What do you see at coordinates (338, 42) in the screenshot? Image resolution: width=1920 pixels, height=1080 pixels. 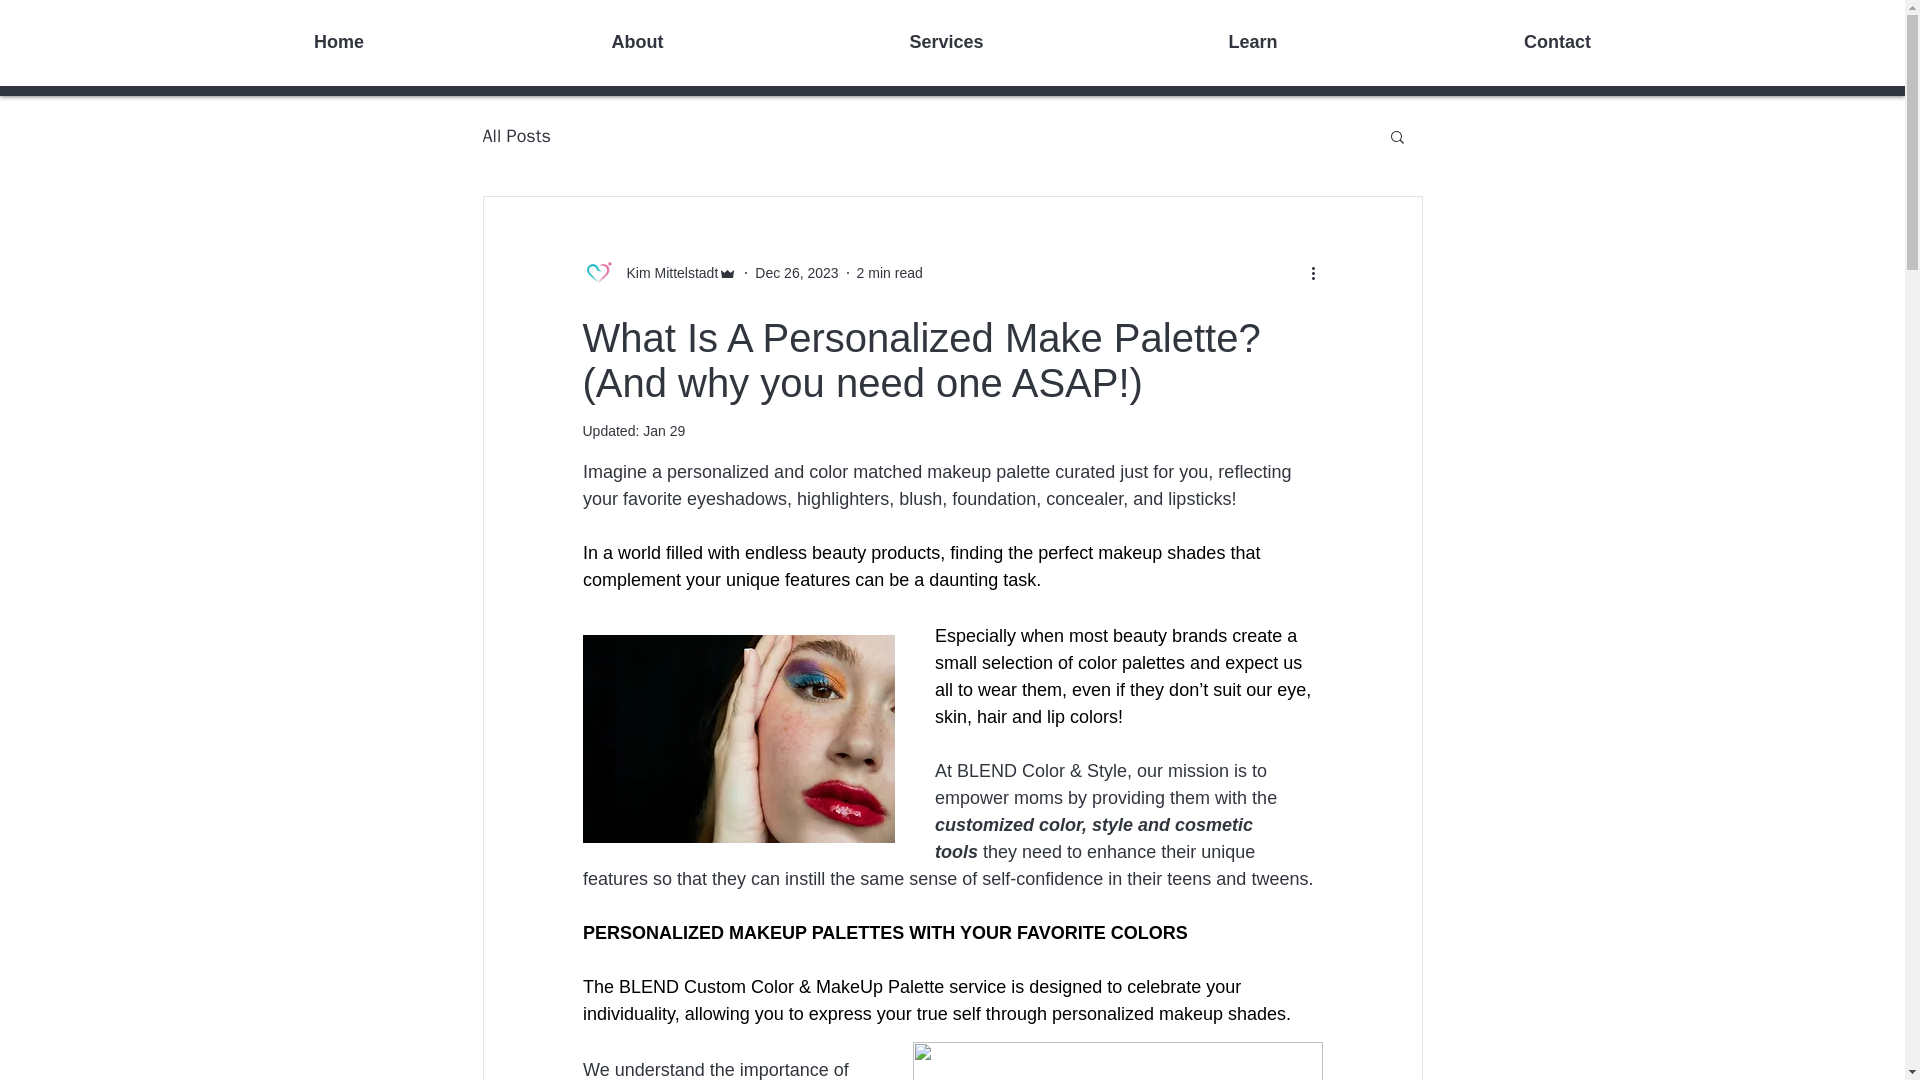 I see `Home` at bounding box center [338, 42].